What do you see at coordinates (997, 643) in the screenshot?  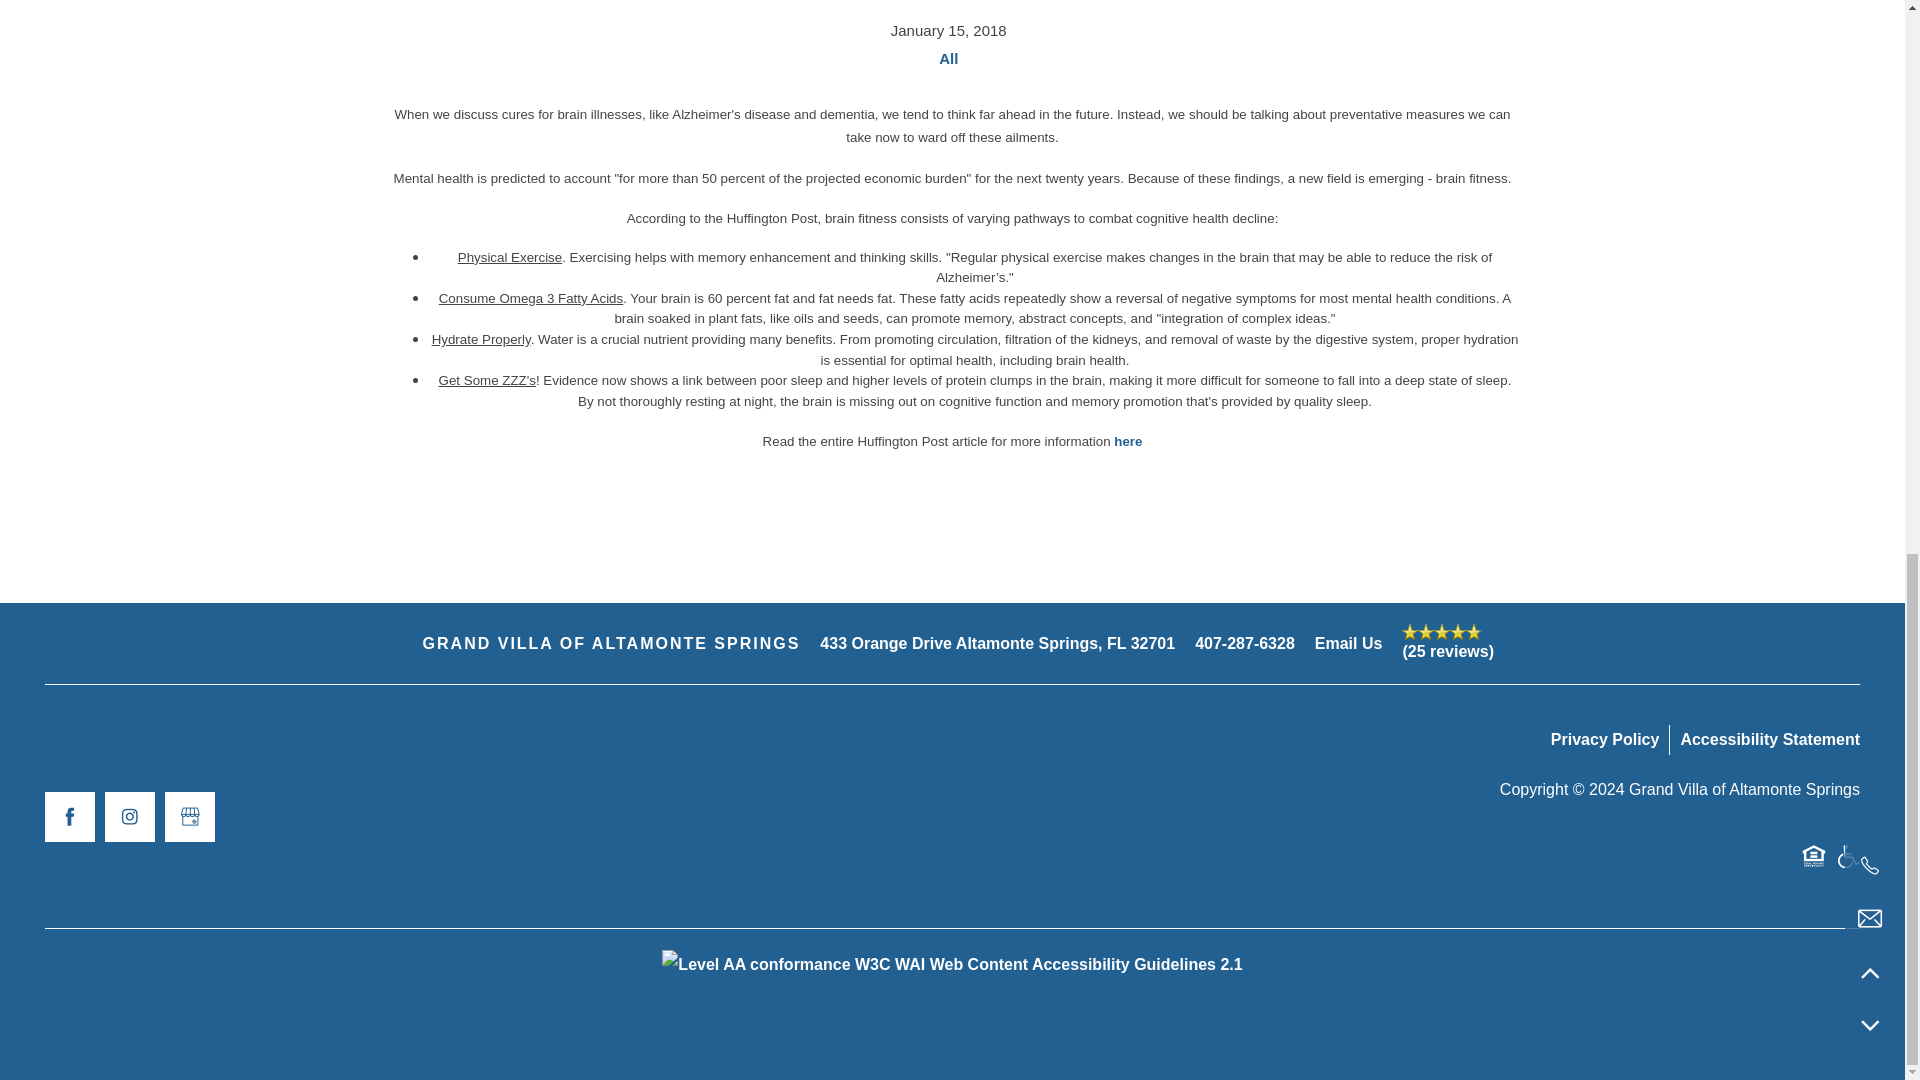 I see `433 Orange Drive Altamonte Springs, FL 32701` at bounding box center [997, 643].